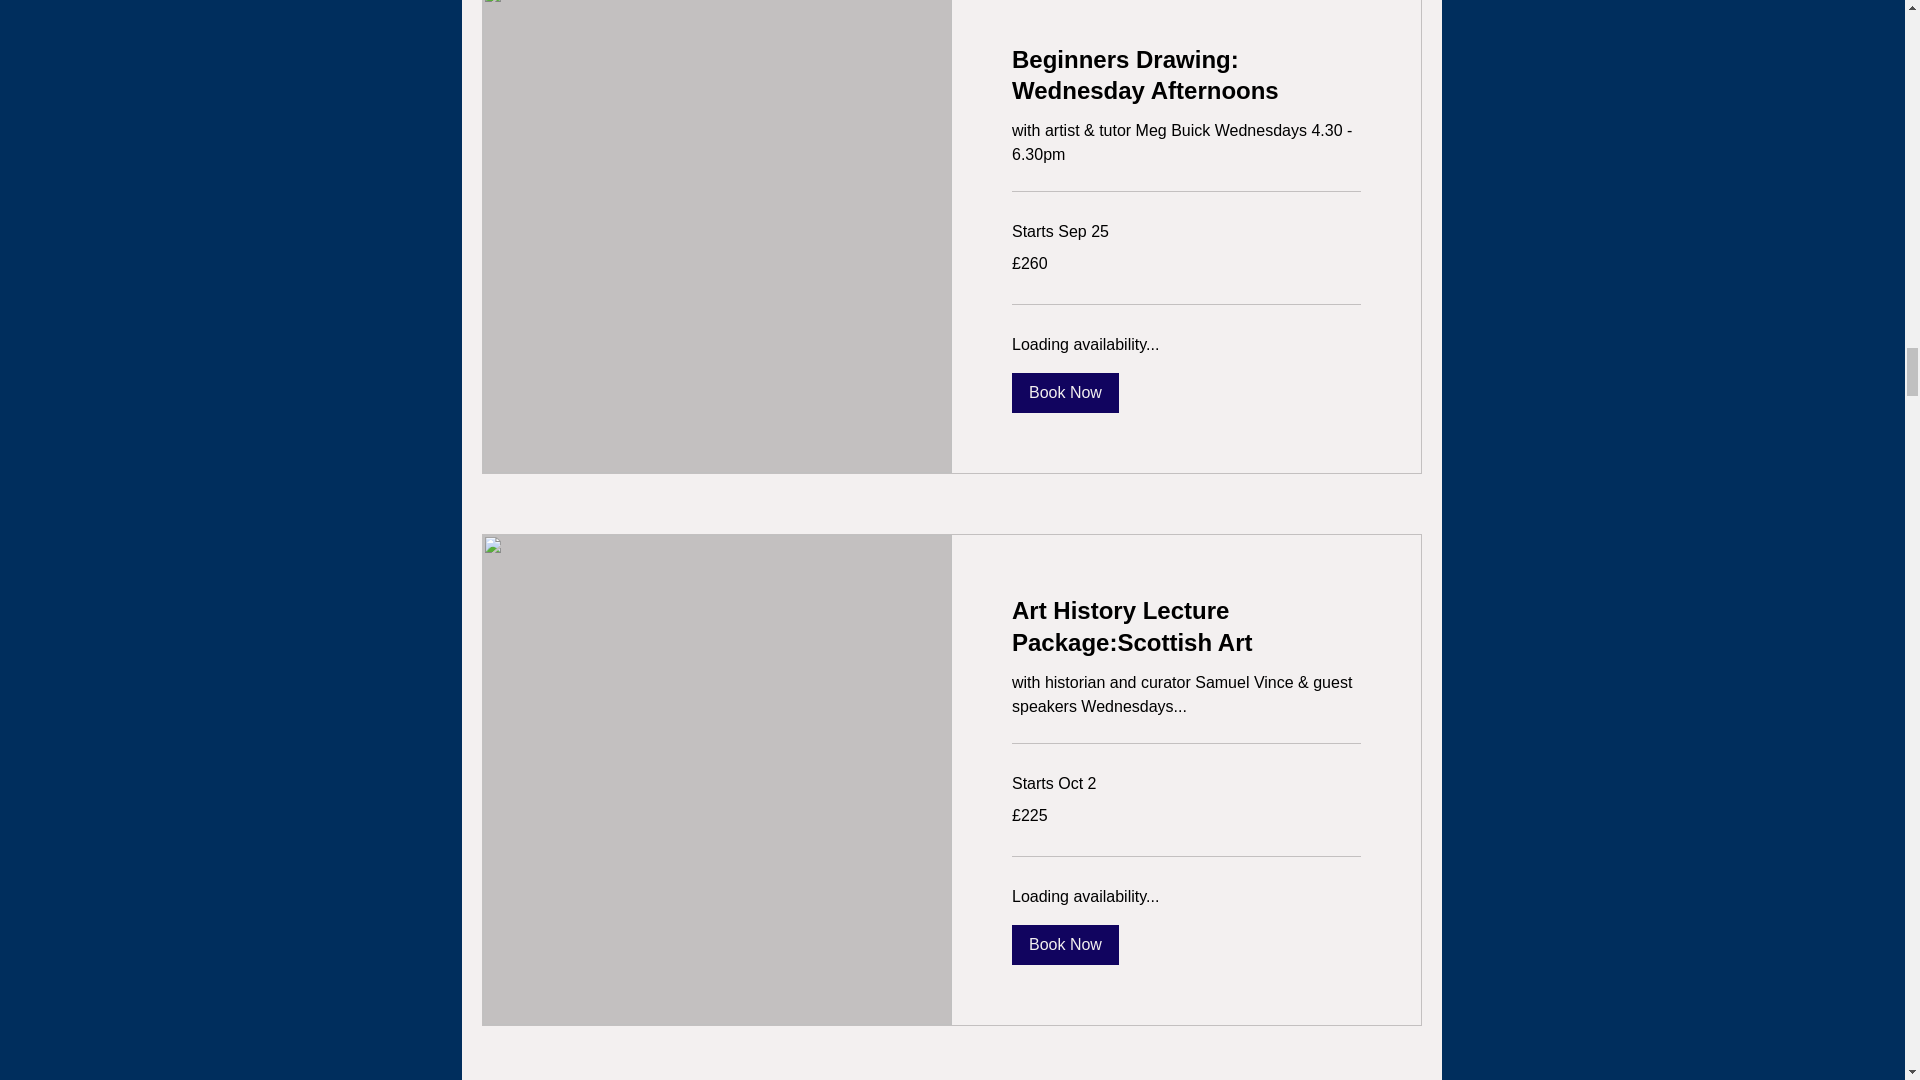 Image resolution: width=1920 pixels, height=1080 pixels. Describe the element at coordinates (1186, 74) in the screenshot. I see `Beginners Drawing: Wednesday Afternoons` at that location.